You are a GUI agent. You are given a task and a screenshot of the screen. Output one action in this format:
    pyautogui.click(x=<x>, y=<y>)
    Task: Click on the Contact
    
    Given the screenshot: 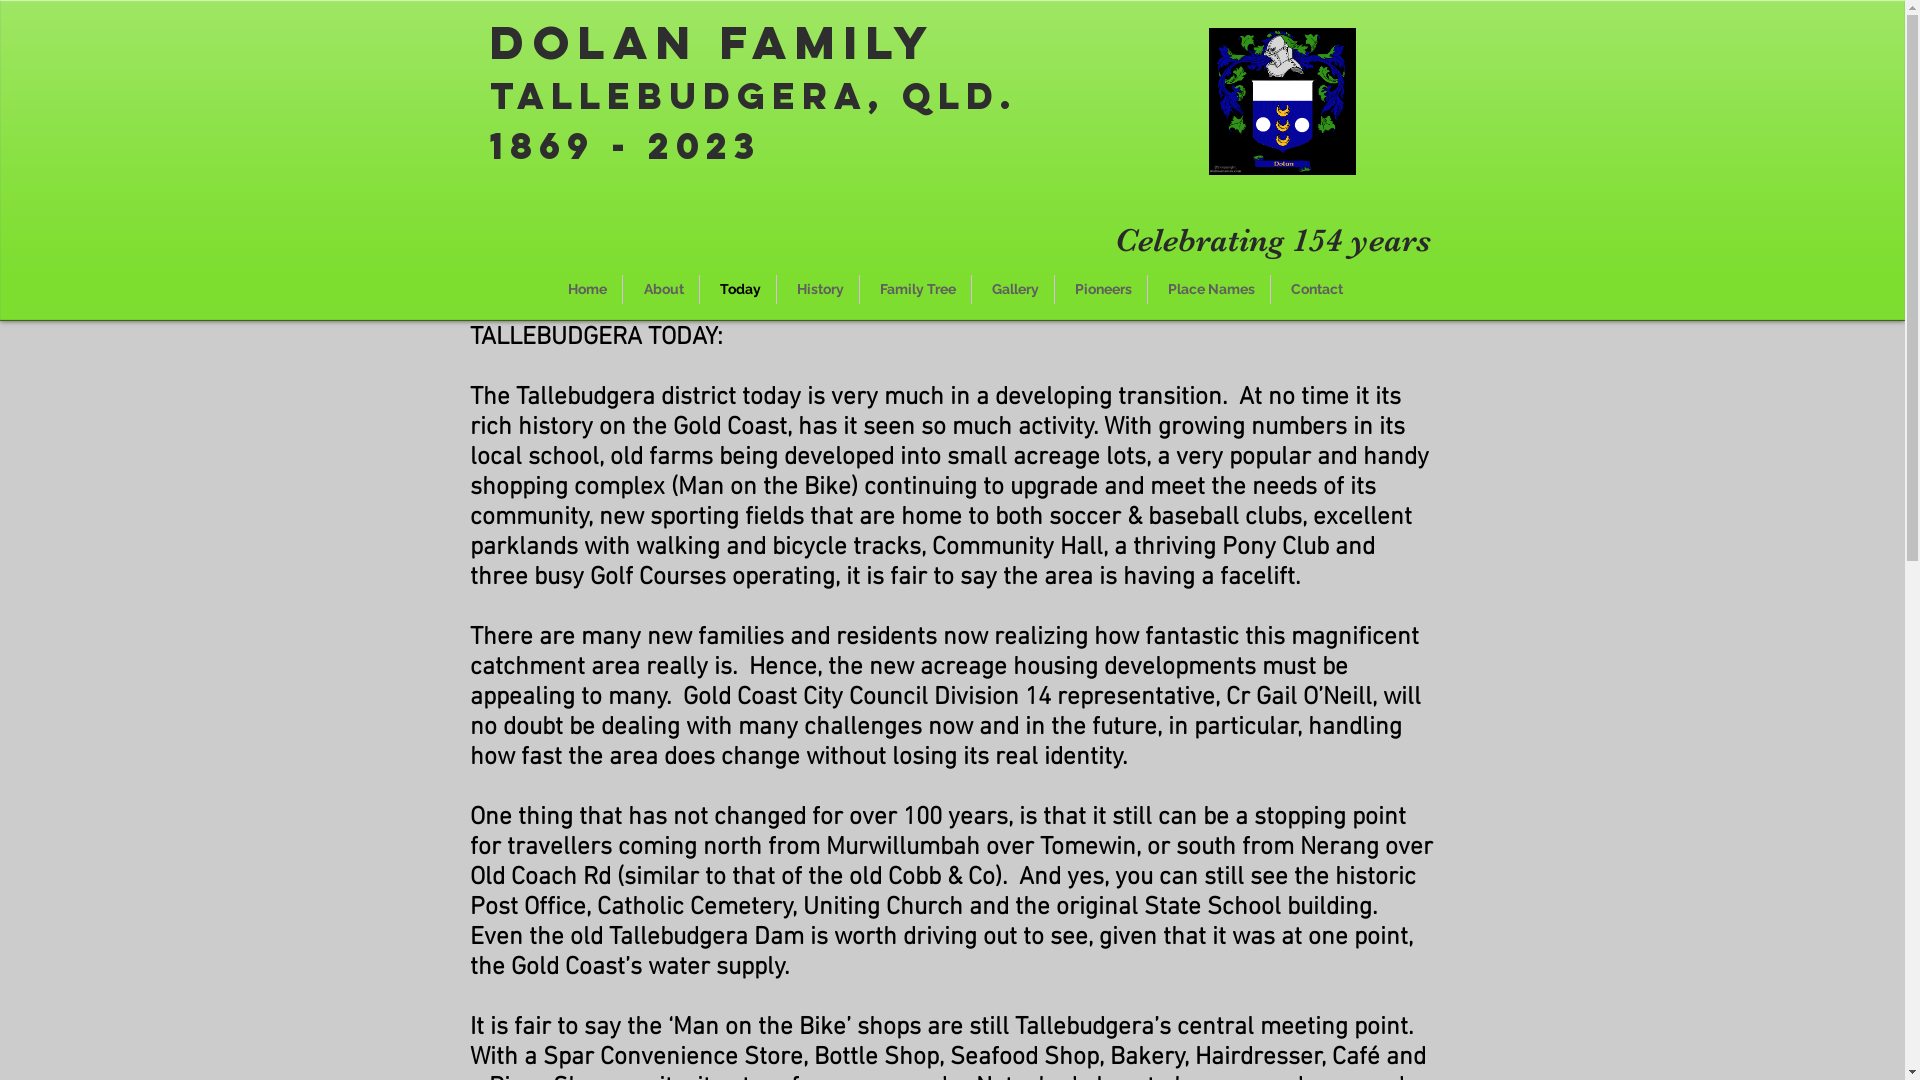 What is the action you would take?
    pyautogui.click(x=1314, y=290)
    